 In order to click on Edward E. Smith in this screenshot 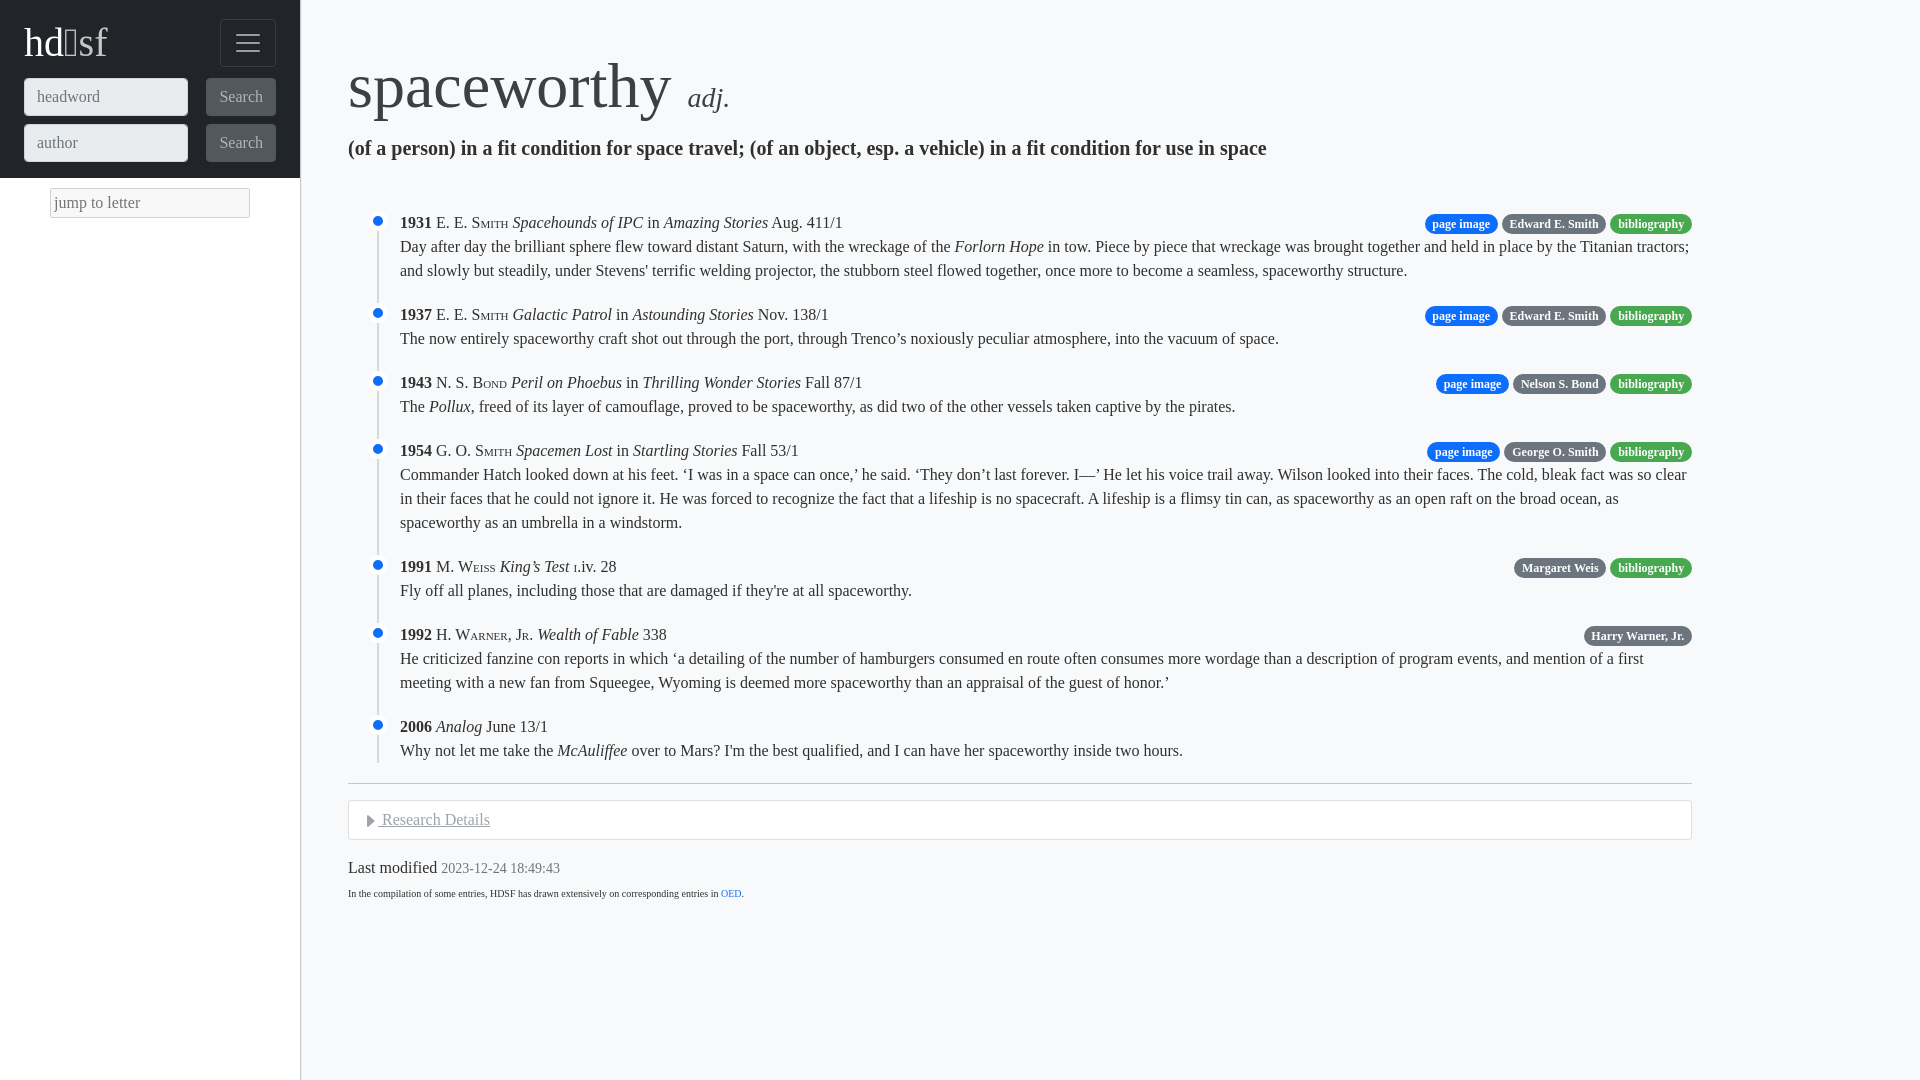, I will do `click(1554, 314)`.